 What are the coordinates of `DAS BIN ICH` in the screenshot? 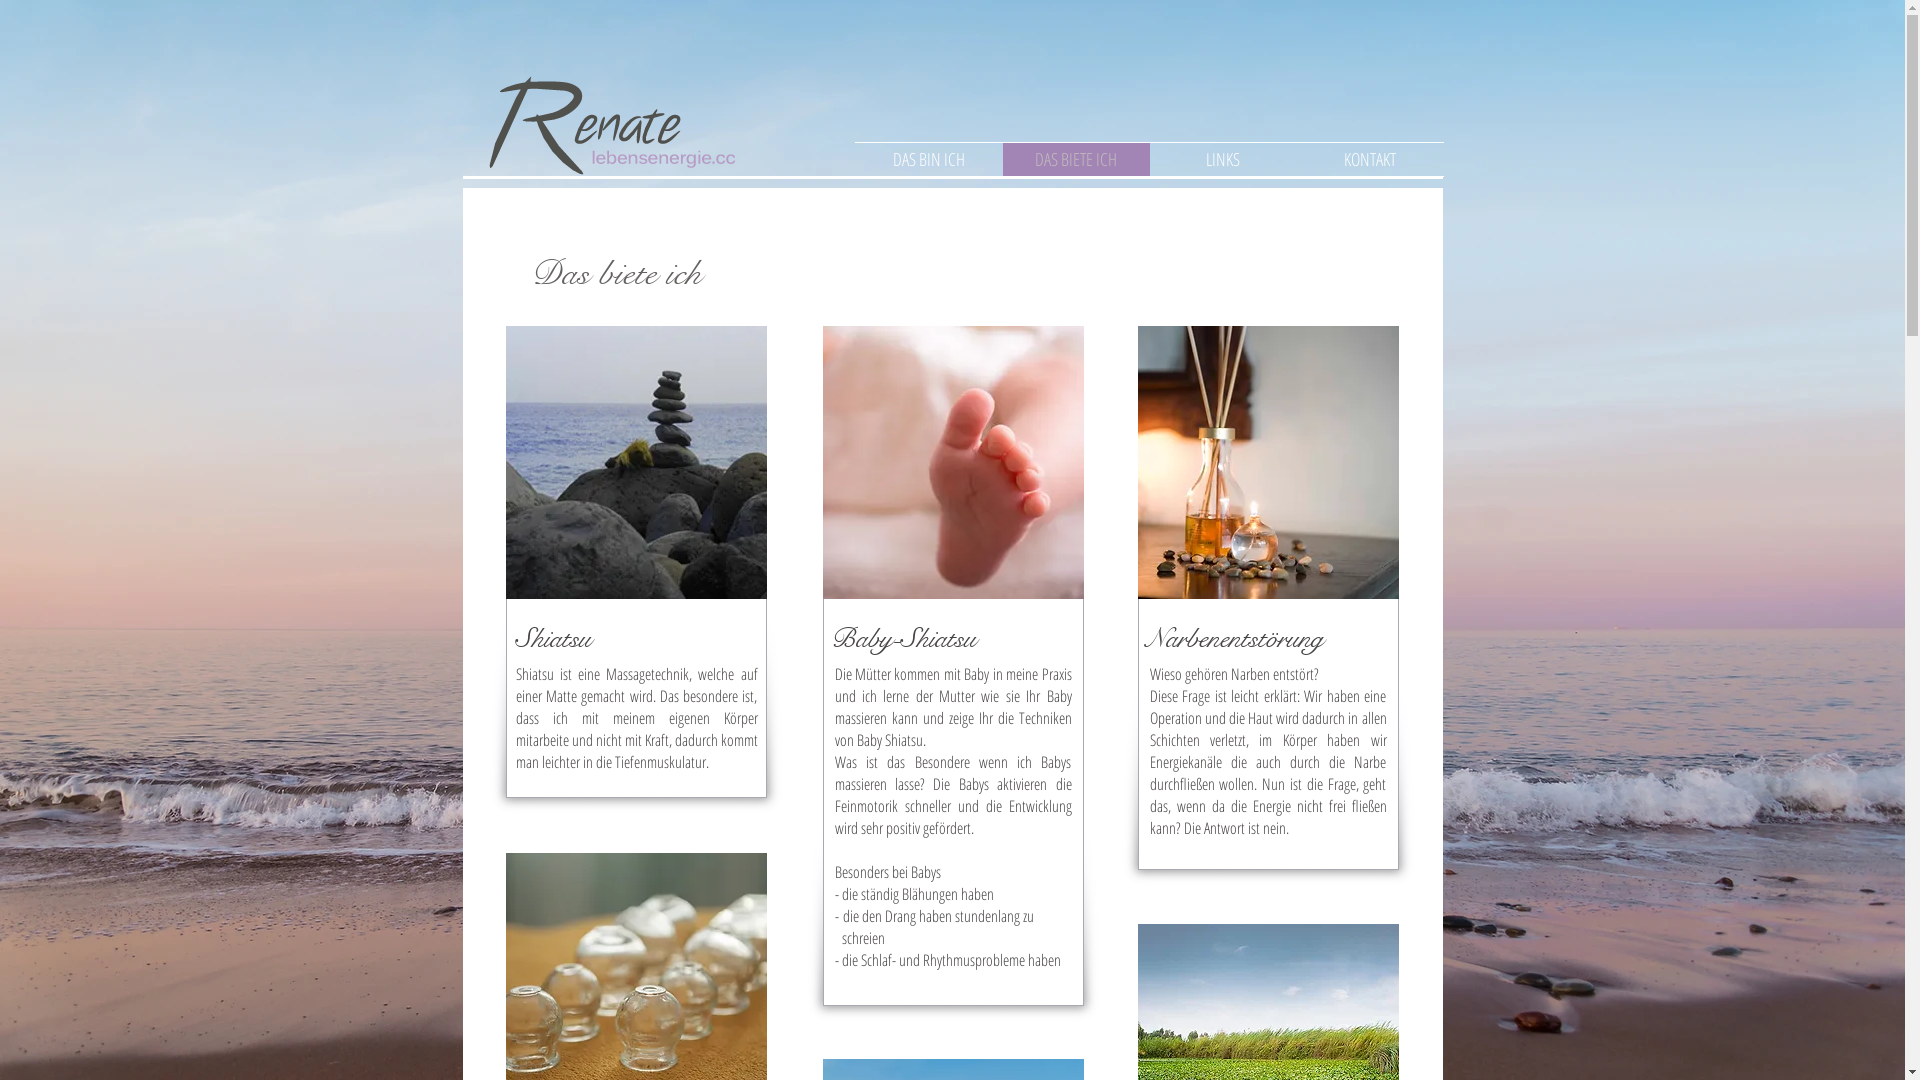 It's located at (928, 160).